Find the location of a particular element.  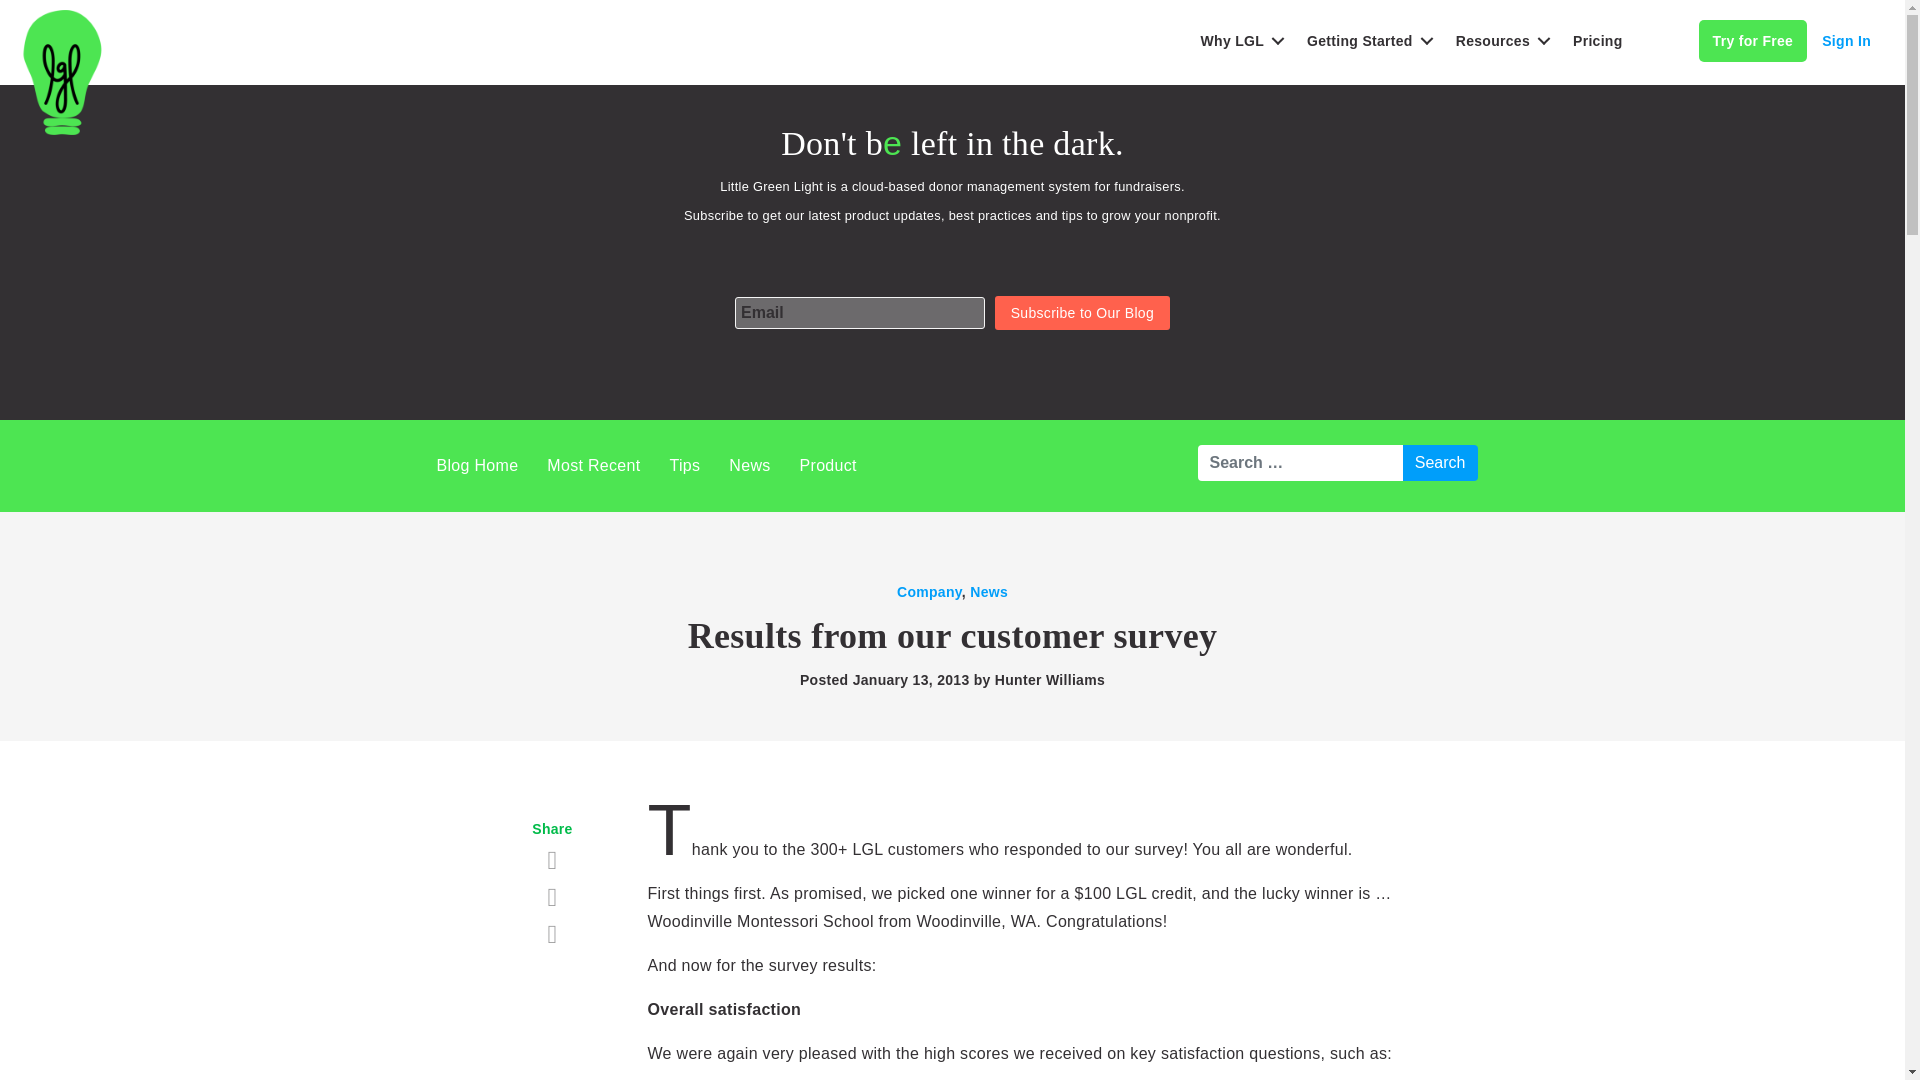

Try for Free is located at coordinates (1754, 40).